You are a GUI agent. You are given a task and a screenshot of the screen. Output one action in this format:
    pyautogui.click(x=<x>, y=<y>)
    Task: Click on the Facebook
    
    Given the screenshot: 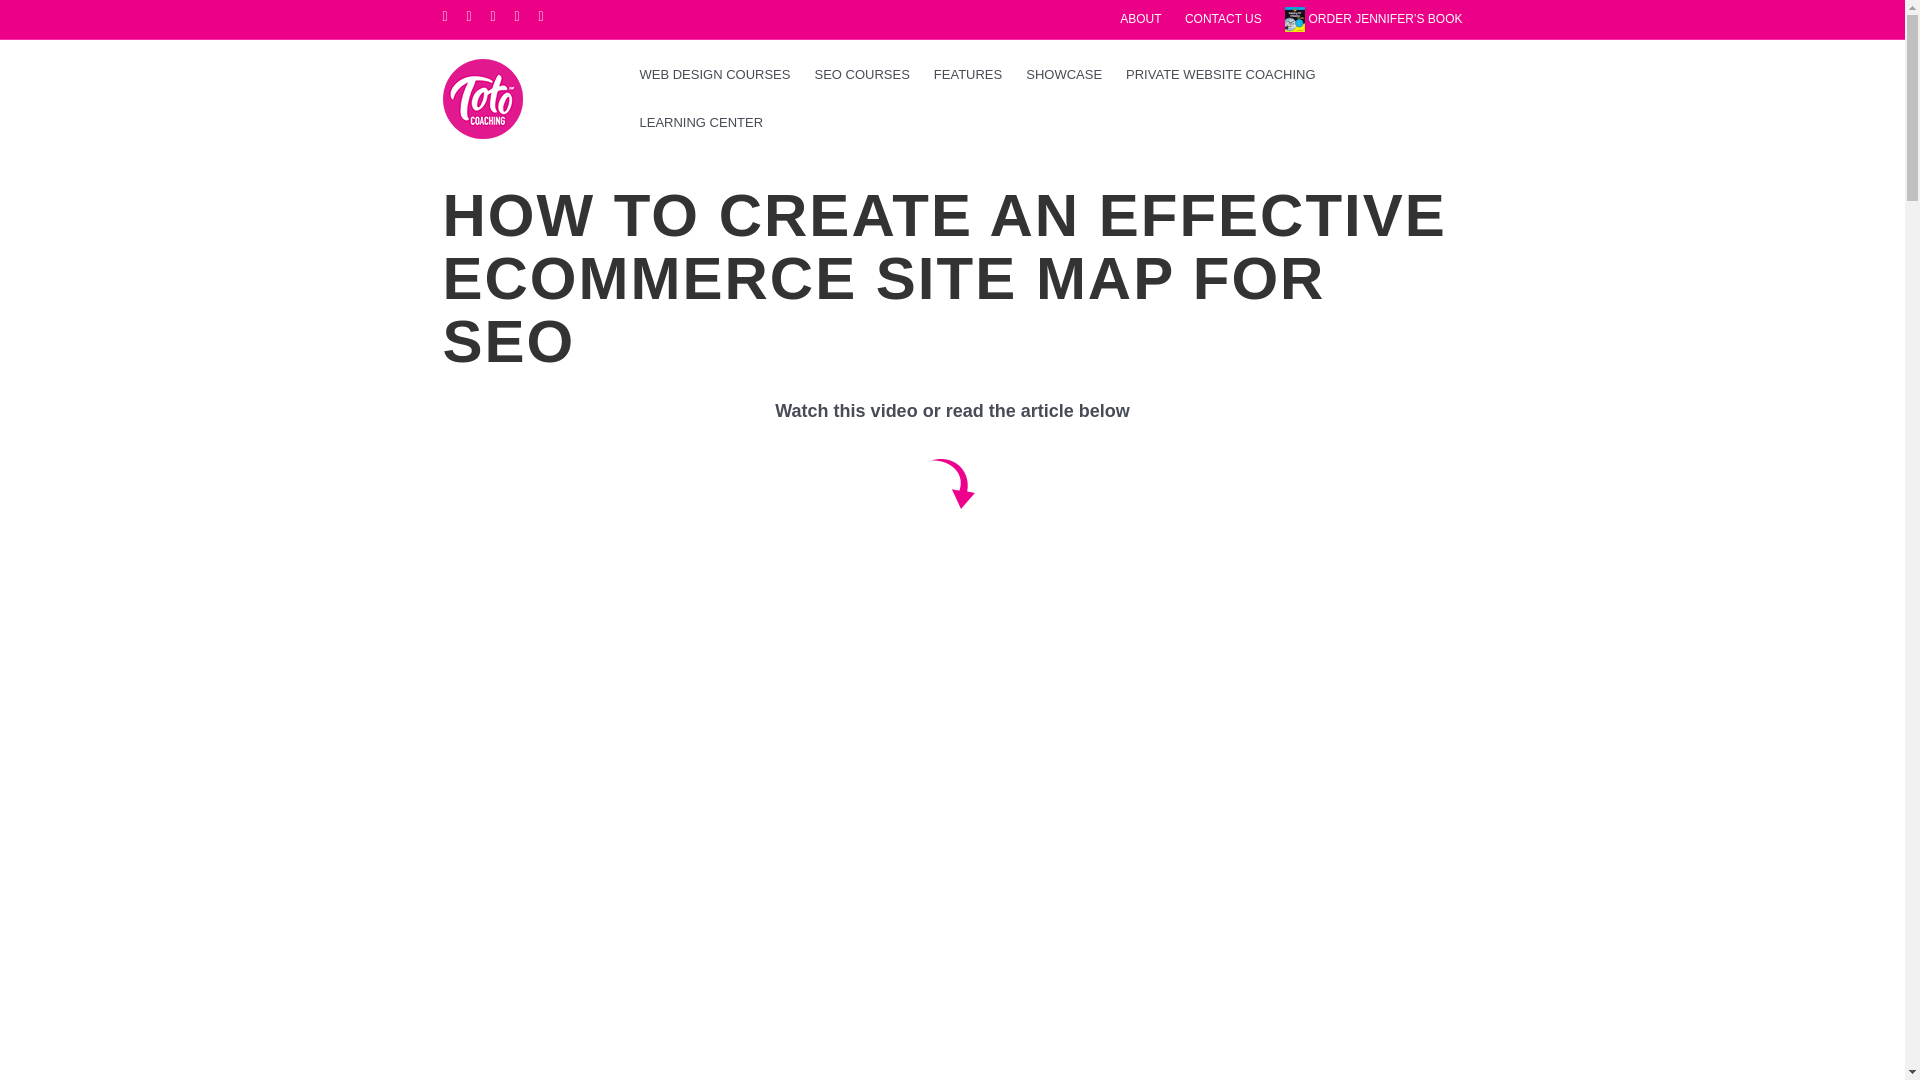 What is the action you would take?
    pyautogui.click(x=454, y=15)
    